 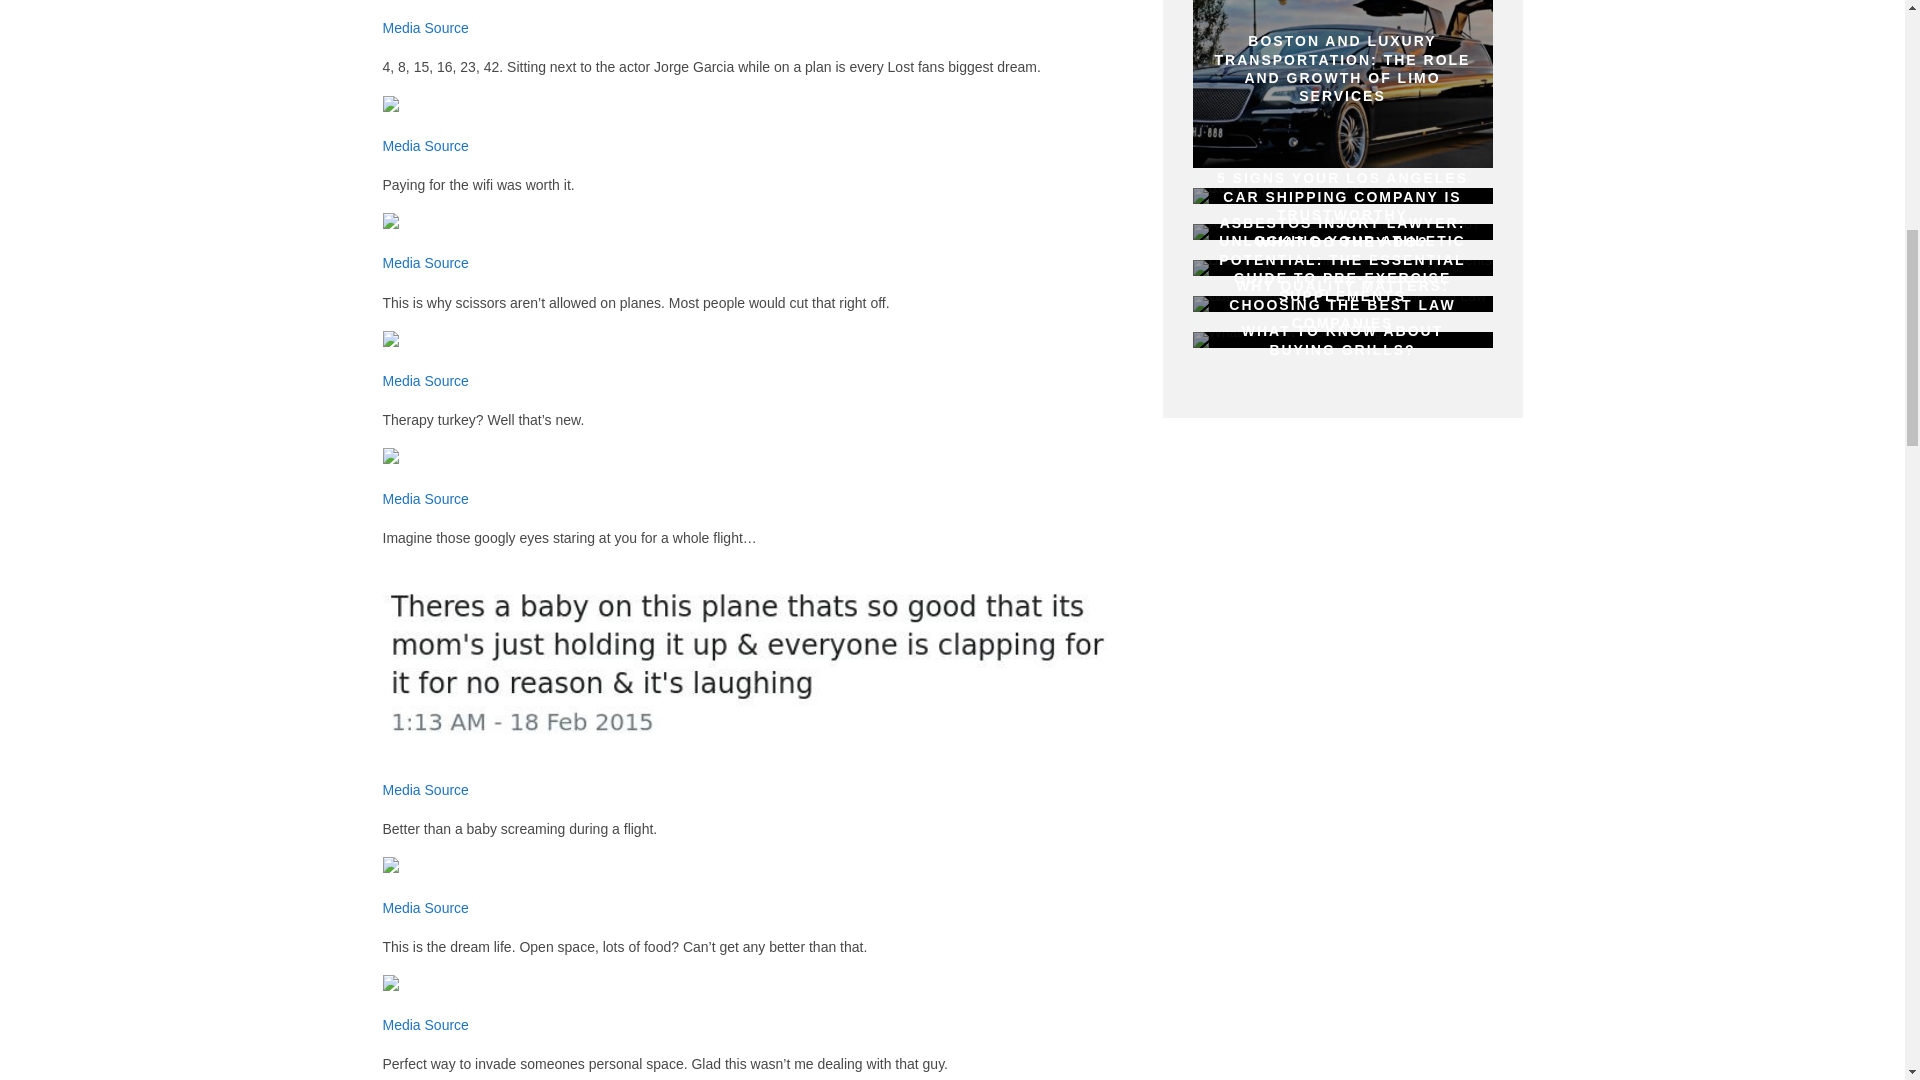 What do you see at coordinates (425, 1024) in the screenshot?
I see `Media Source` at bounding box center [425, 1024].